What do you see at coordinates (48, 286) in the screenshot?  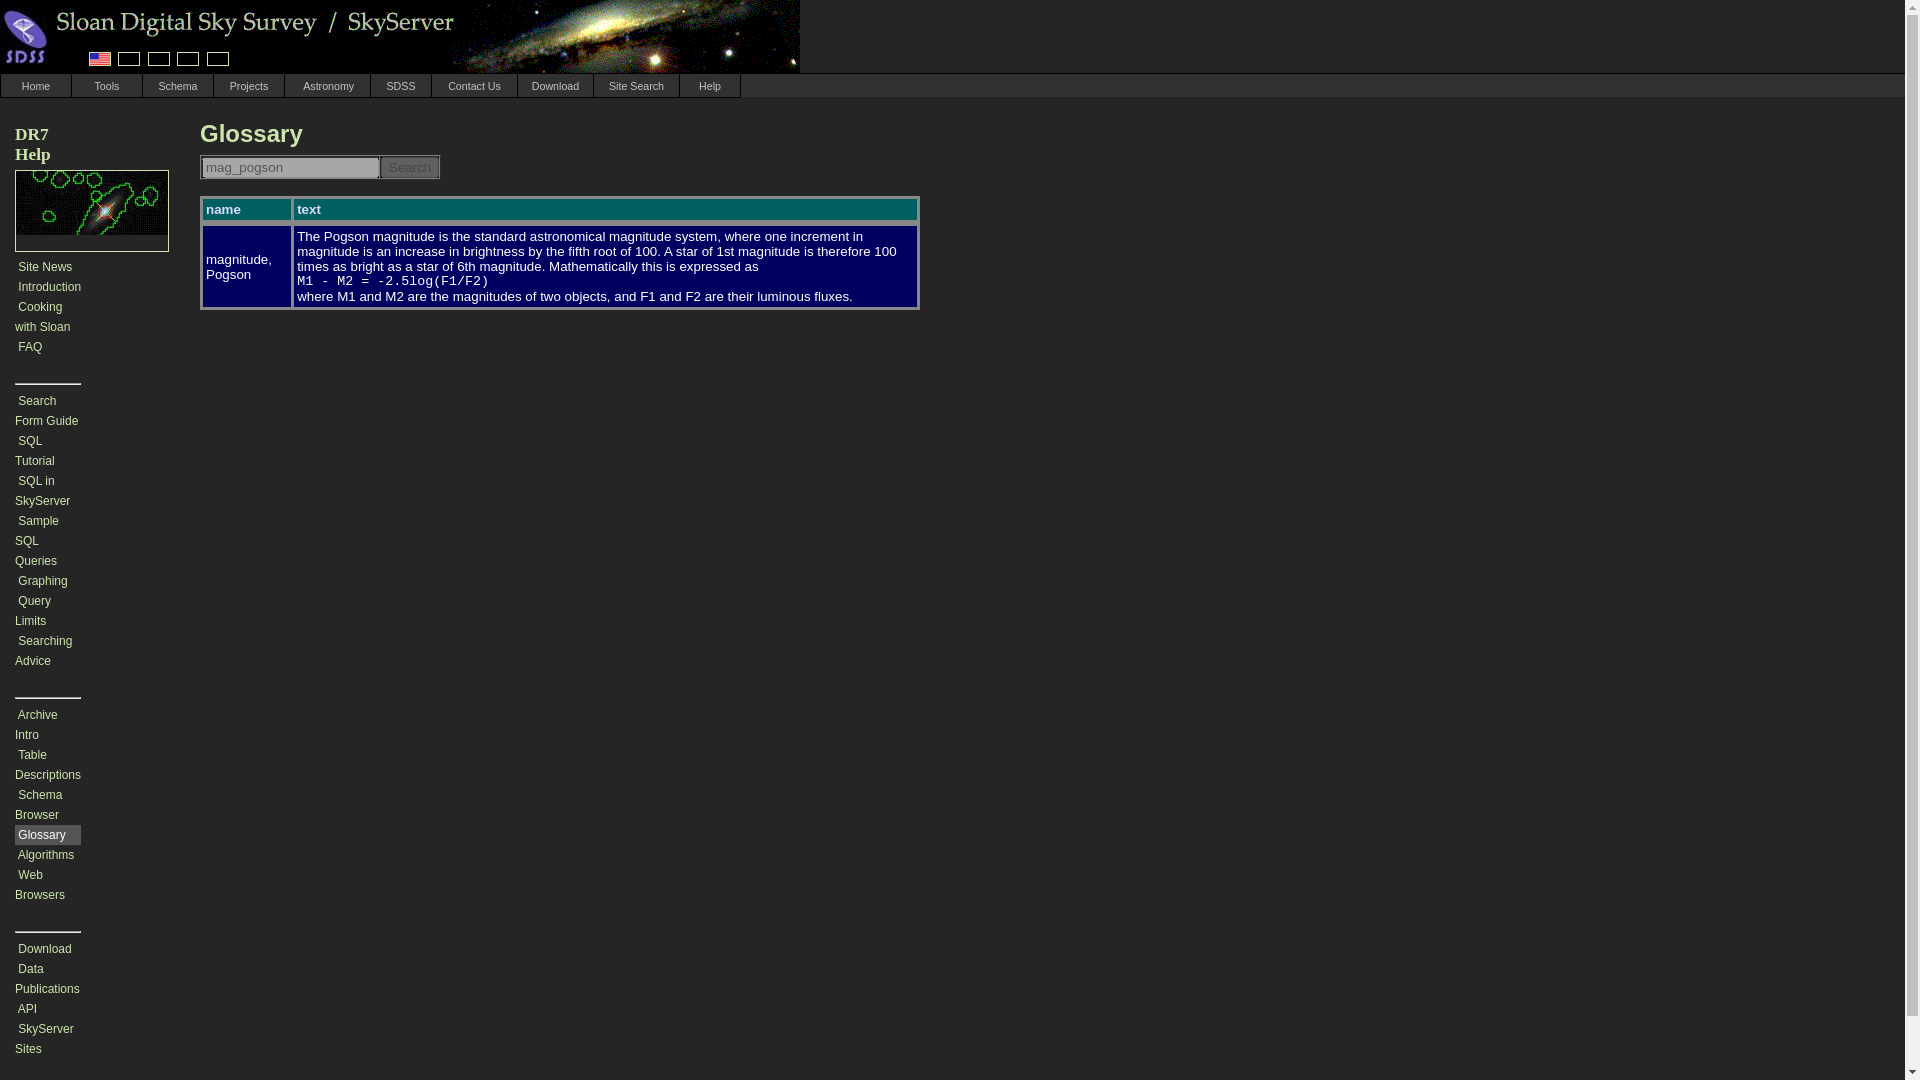 I see `Introduction` at bounding box center [48, 286].